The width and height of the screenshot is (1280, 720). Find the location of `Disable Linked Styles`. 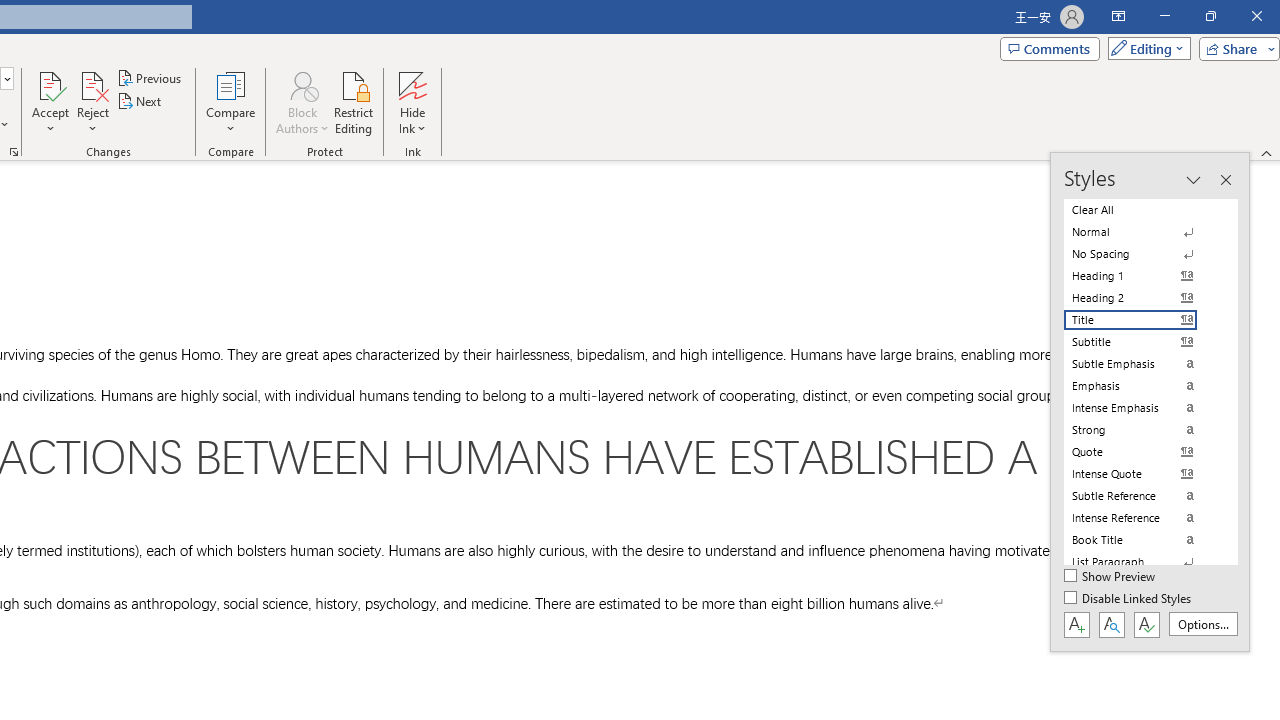

Disable Linked Styles is located at coordinates (1129, 599).